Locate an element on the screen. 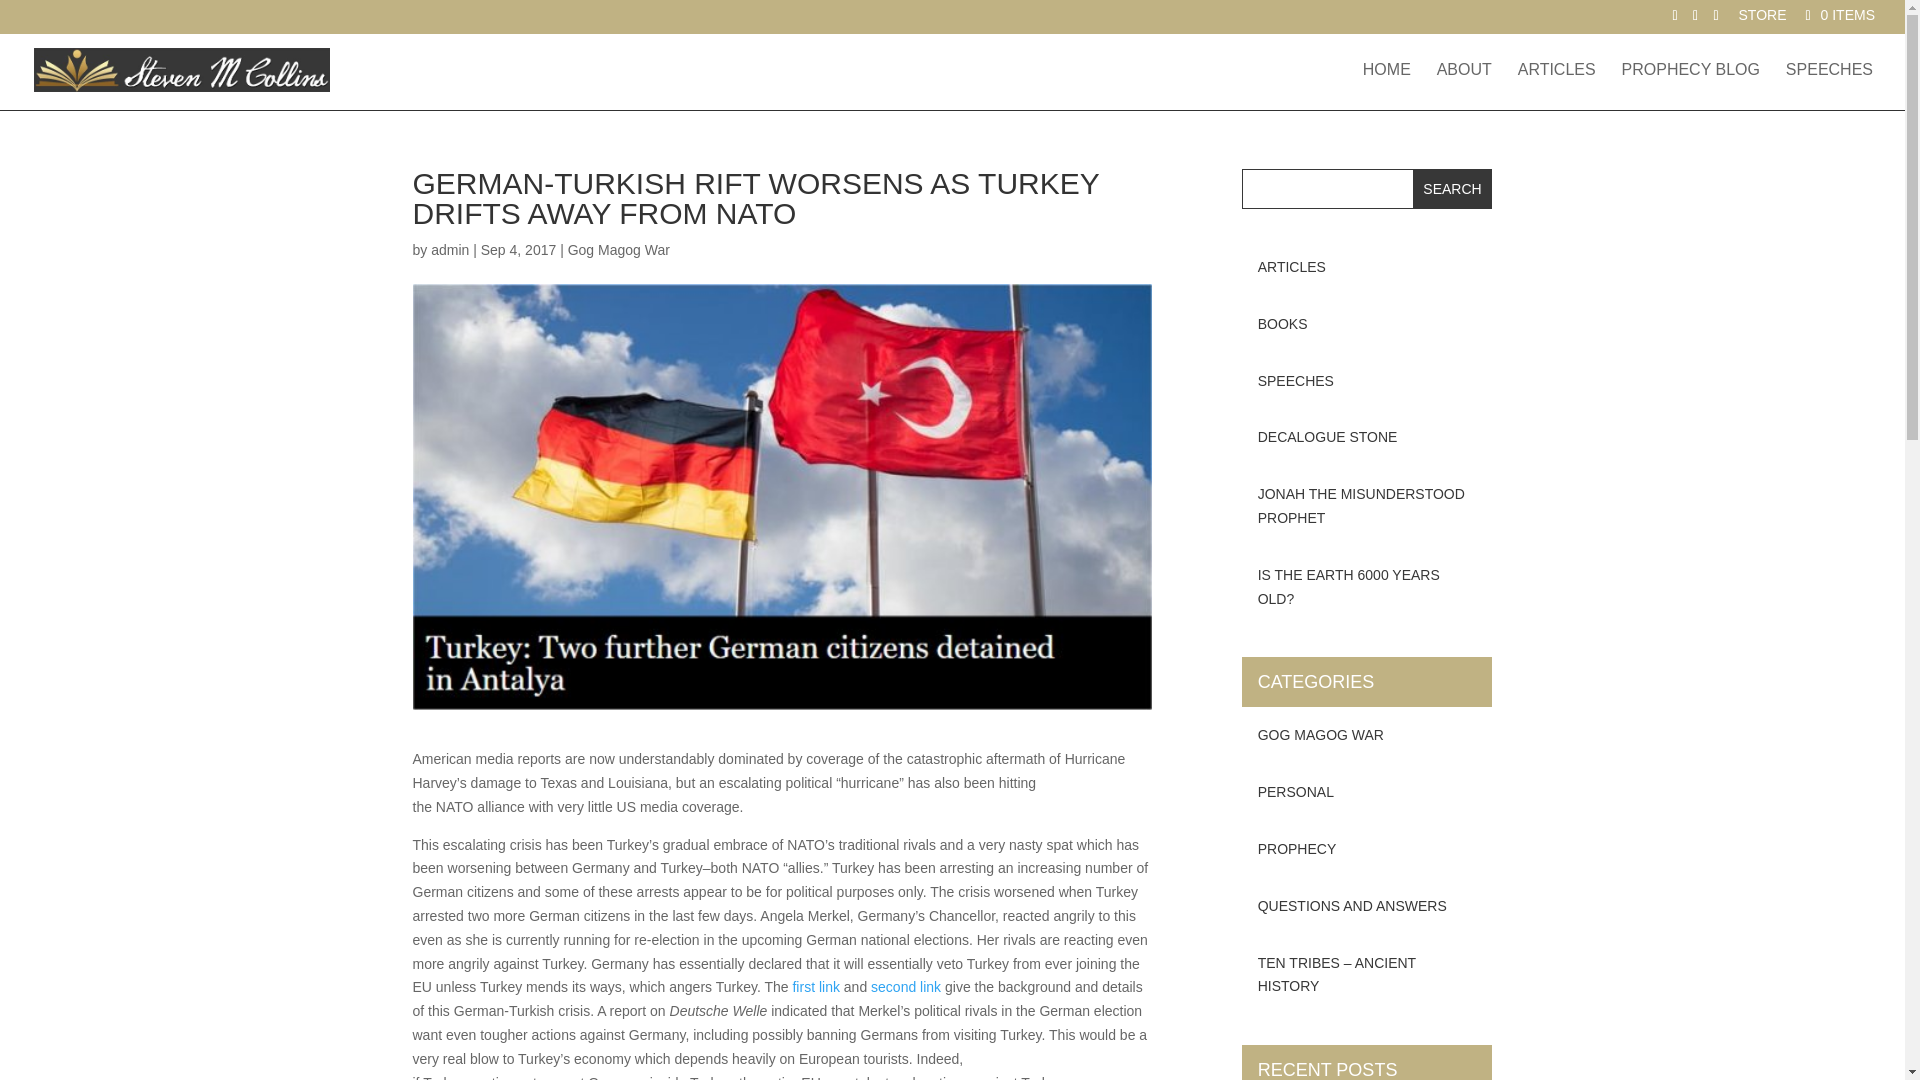 This screenshot has width=1920, height=1080. HOME is located at coordinates (1387, 86).